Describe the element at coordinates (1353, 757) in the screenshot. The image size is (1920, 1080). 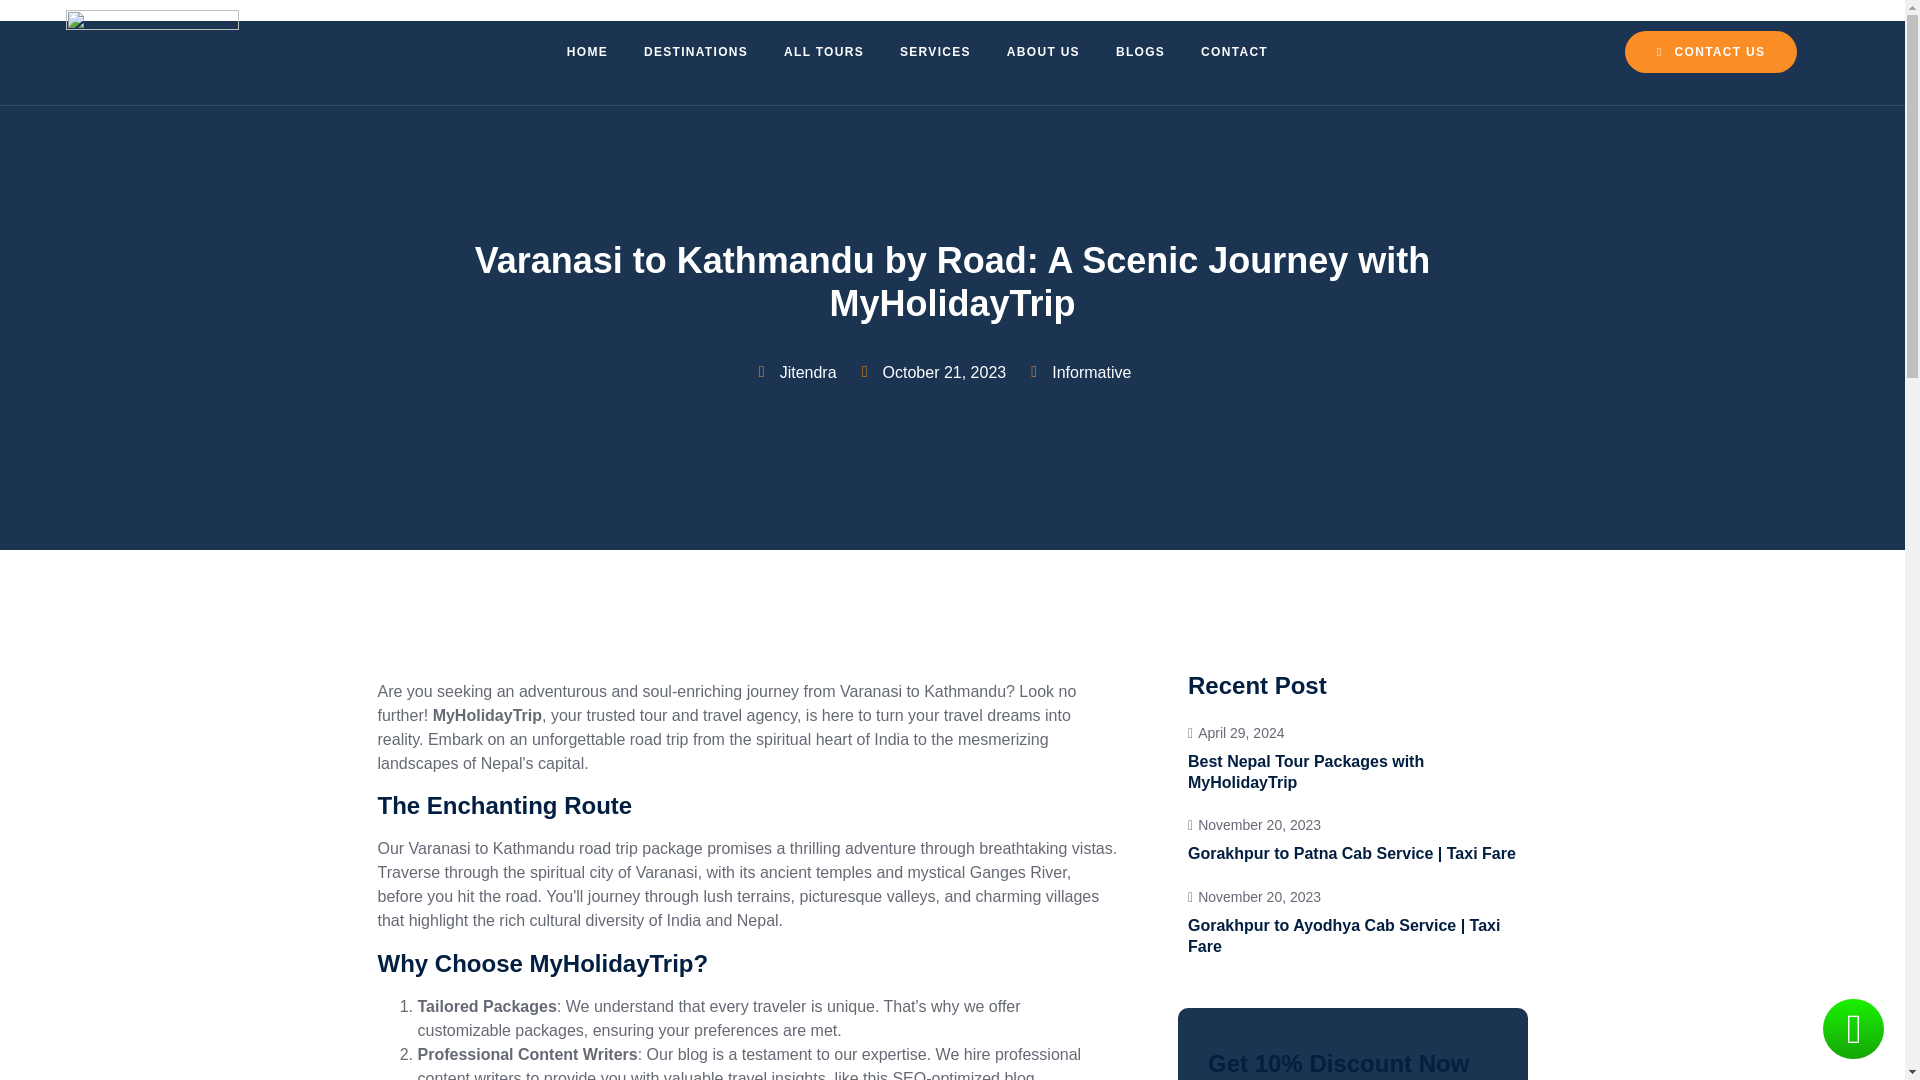
I see `ABOUT US` at that location.